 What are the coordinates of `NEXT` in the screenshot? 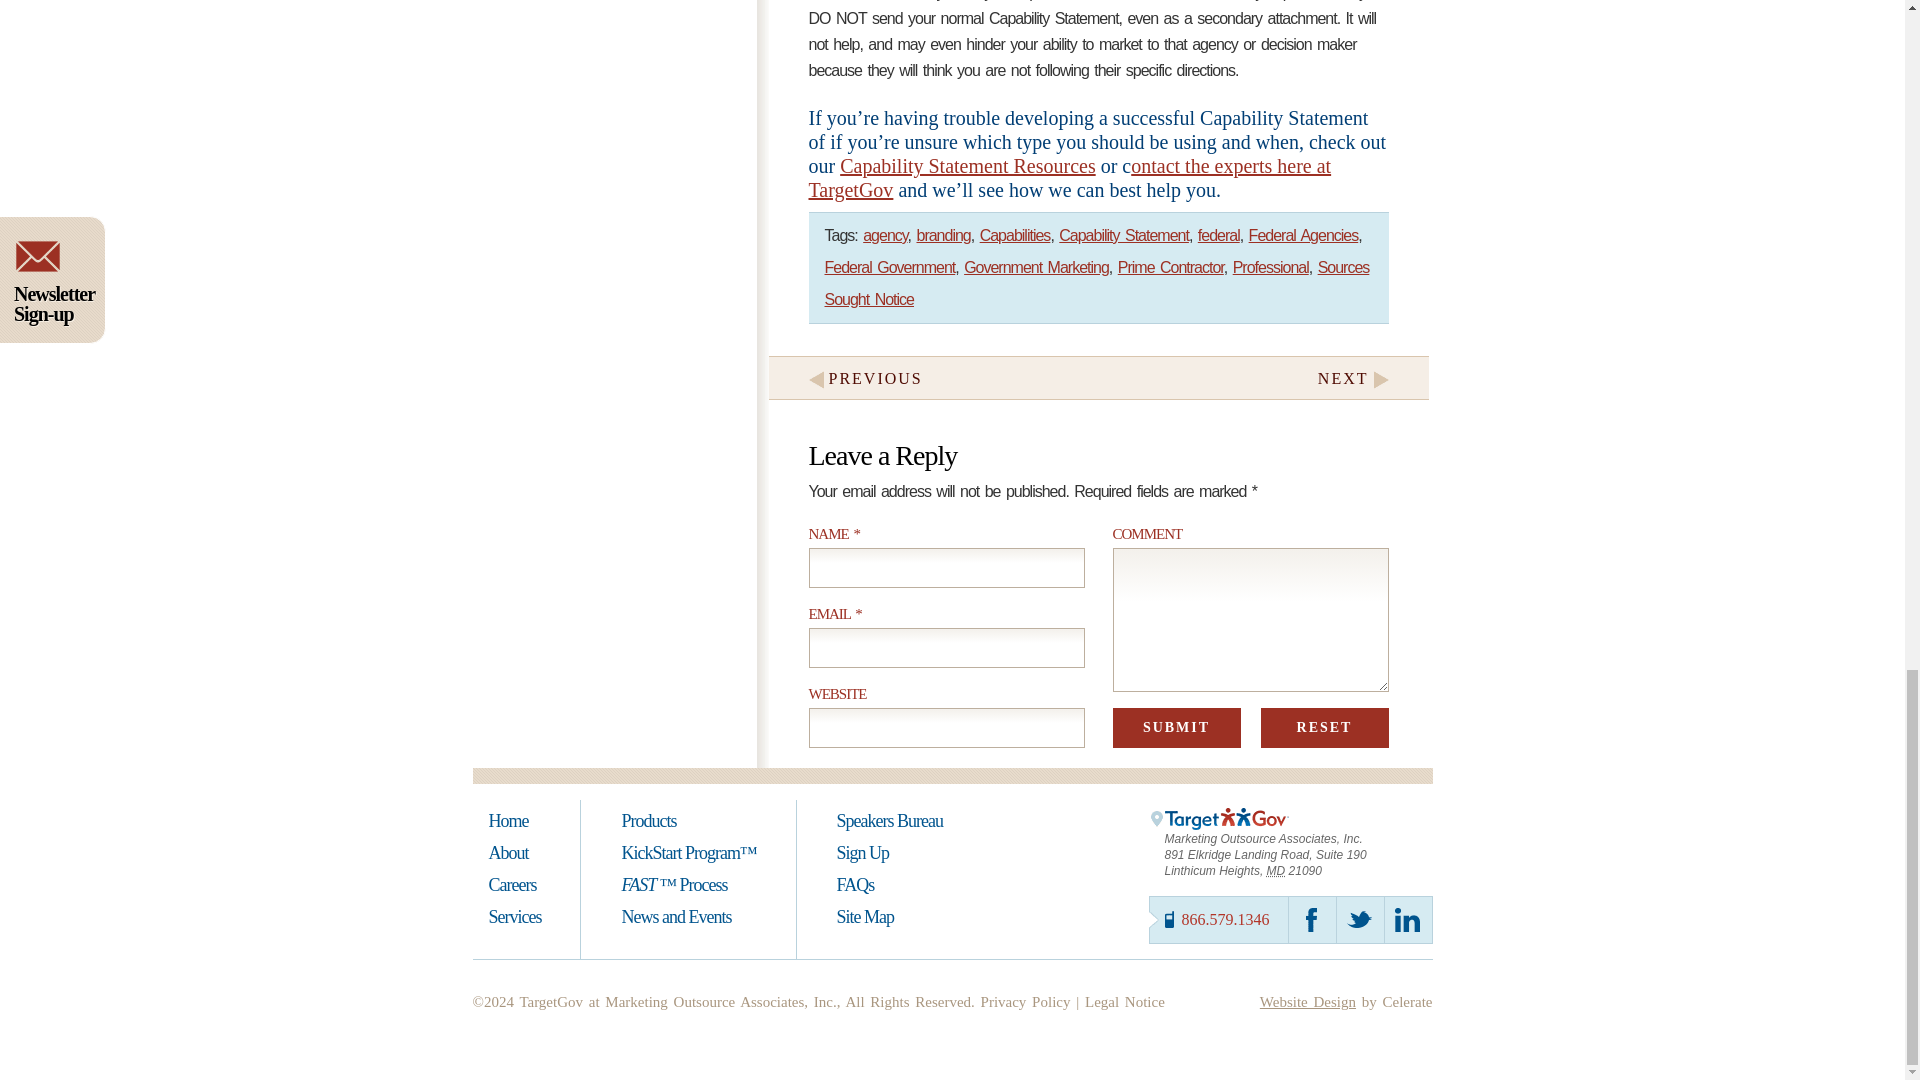 It's located at (1355, 378).